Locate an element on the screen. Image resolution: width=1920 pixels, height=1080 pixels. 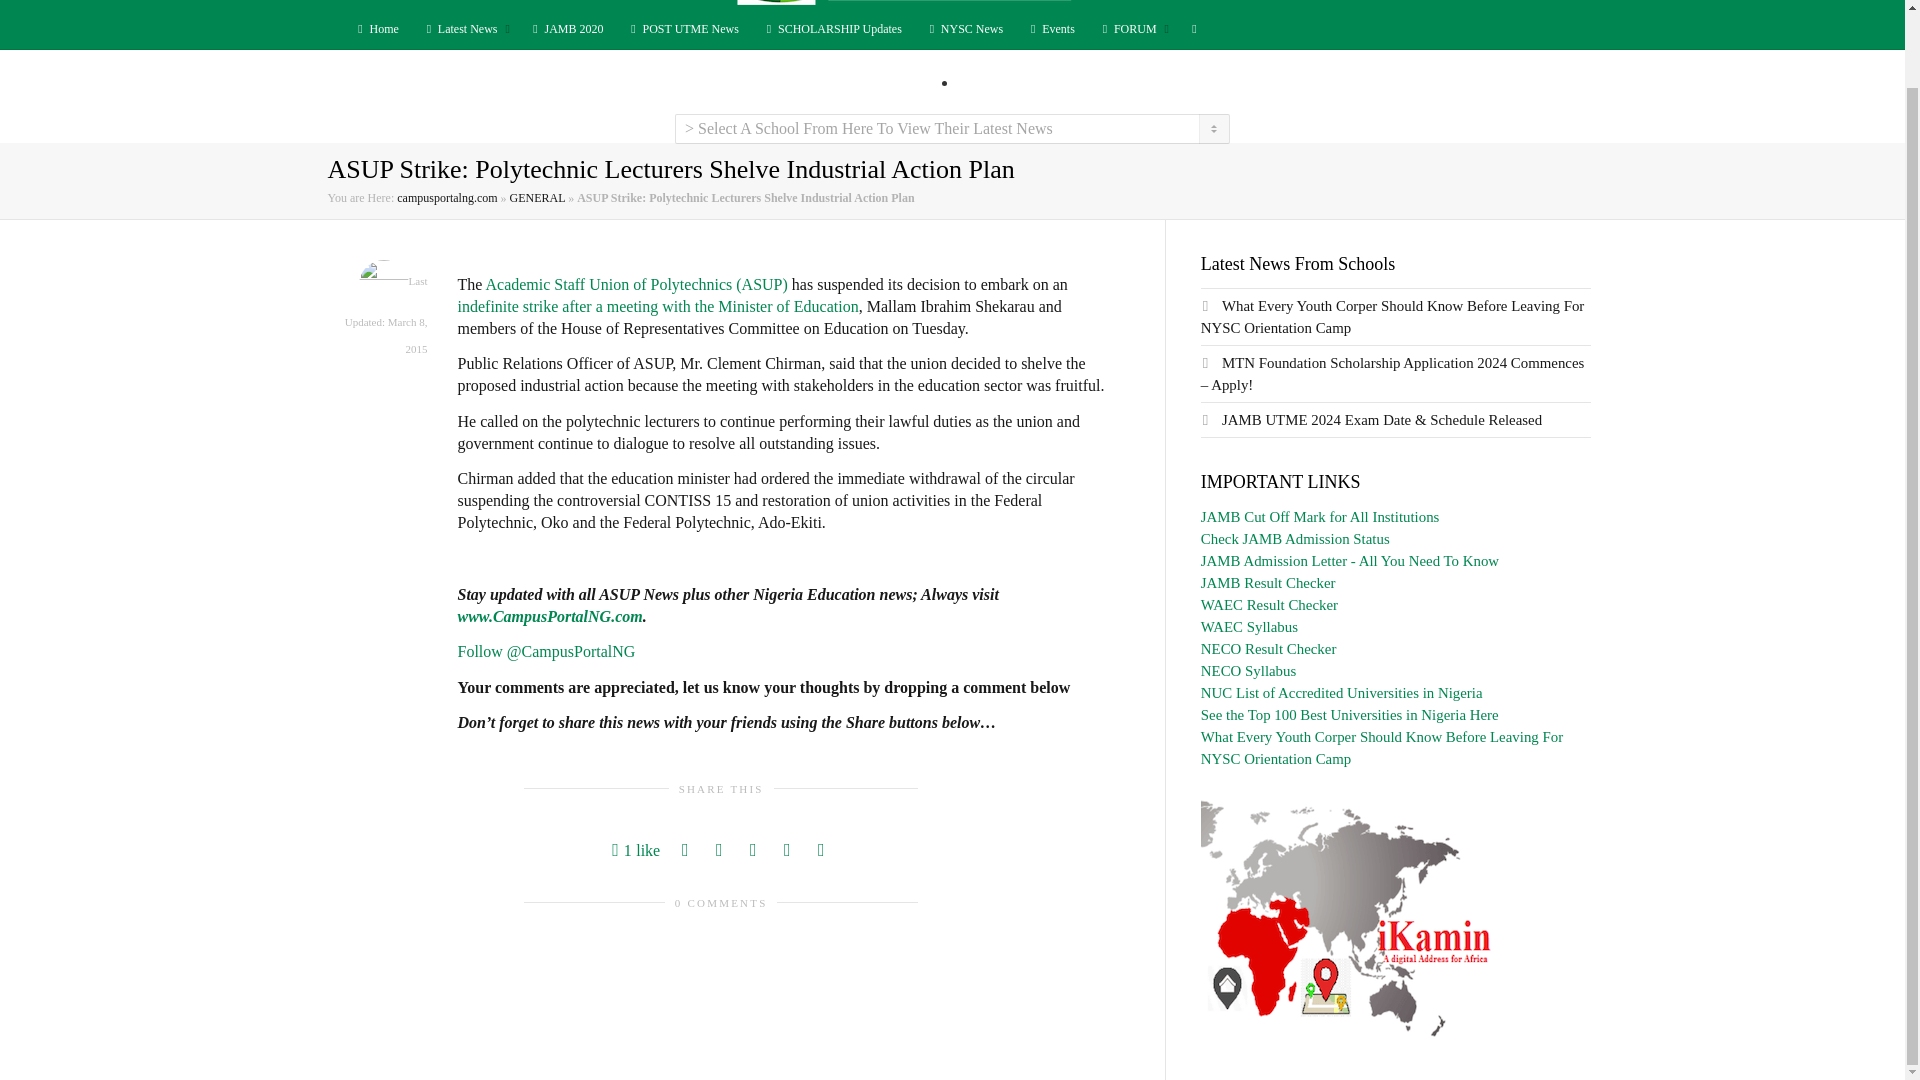
Home is located at coordinates (375, 28).